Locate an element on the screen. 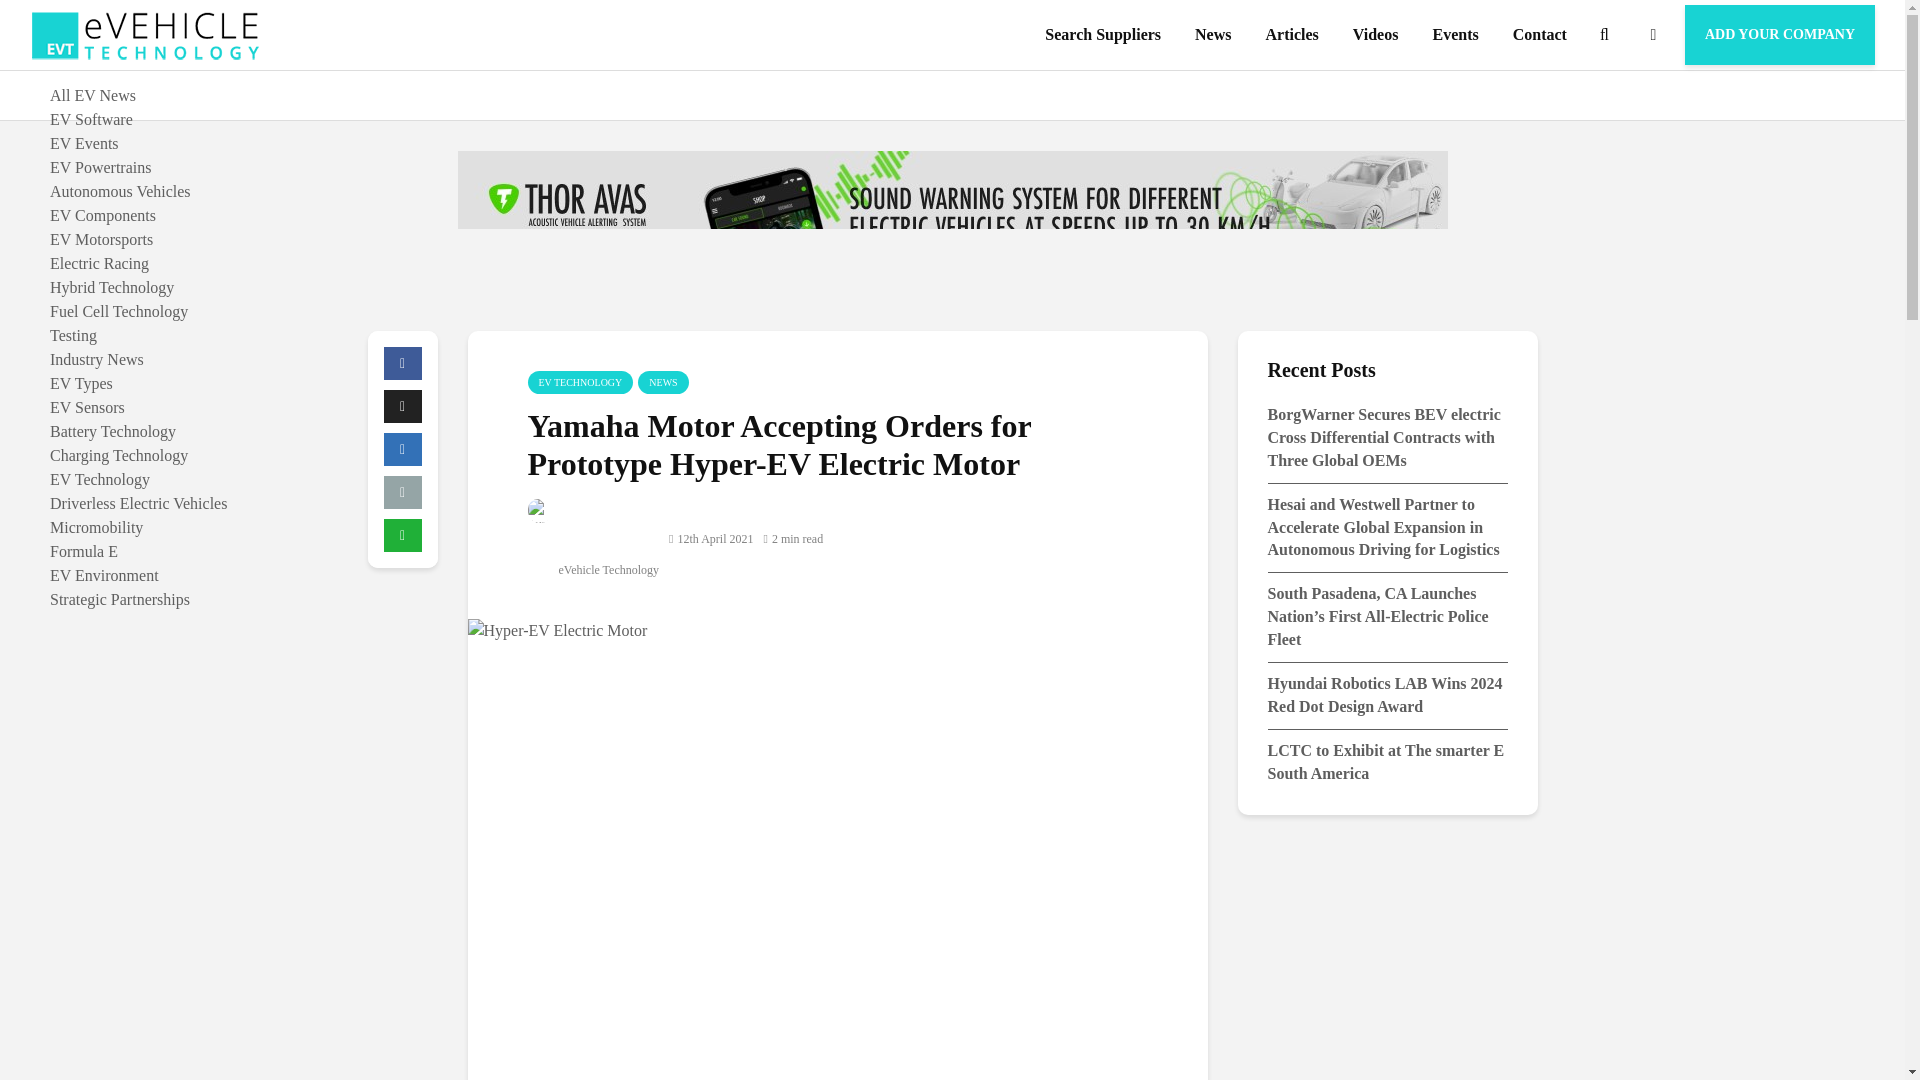 The width and height of the screenshot is (1920, 1080). EV Sensors is located at coordinates (86, 406).